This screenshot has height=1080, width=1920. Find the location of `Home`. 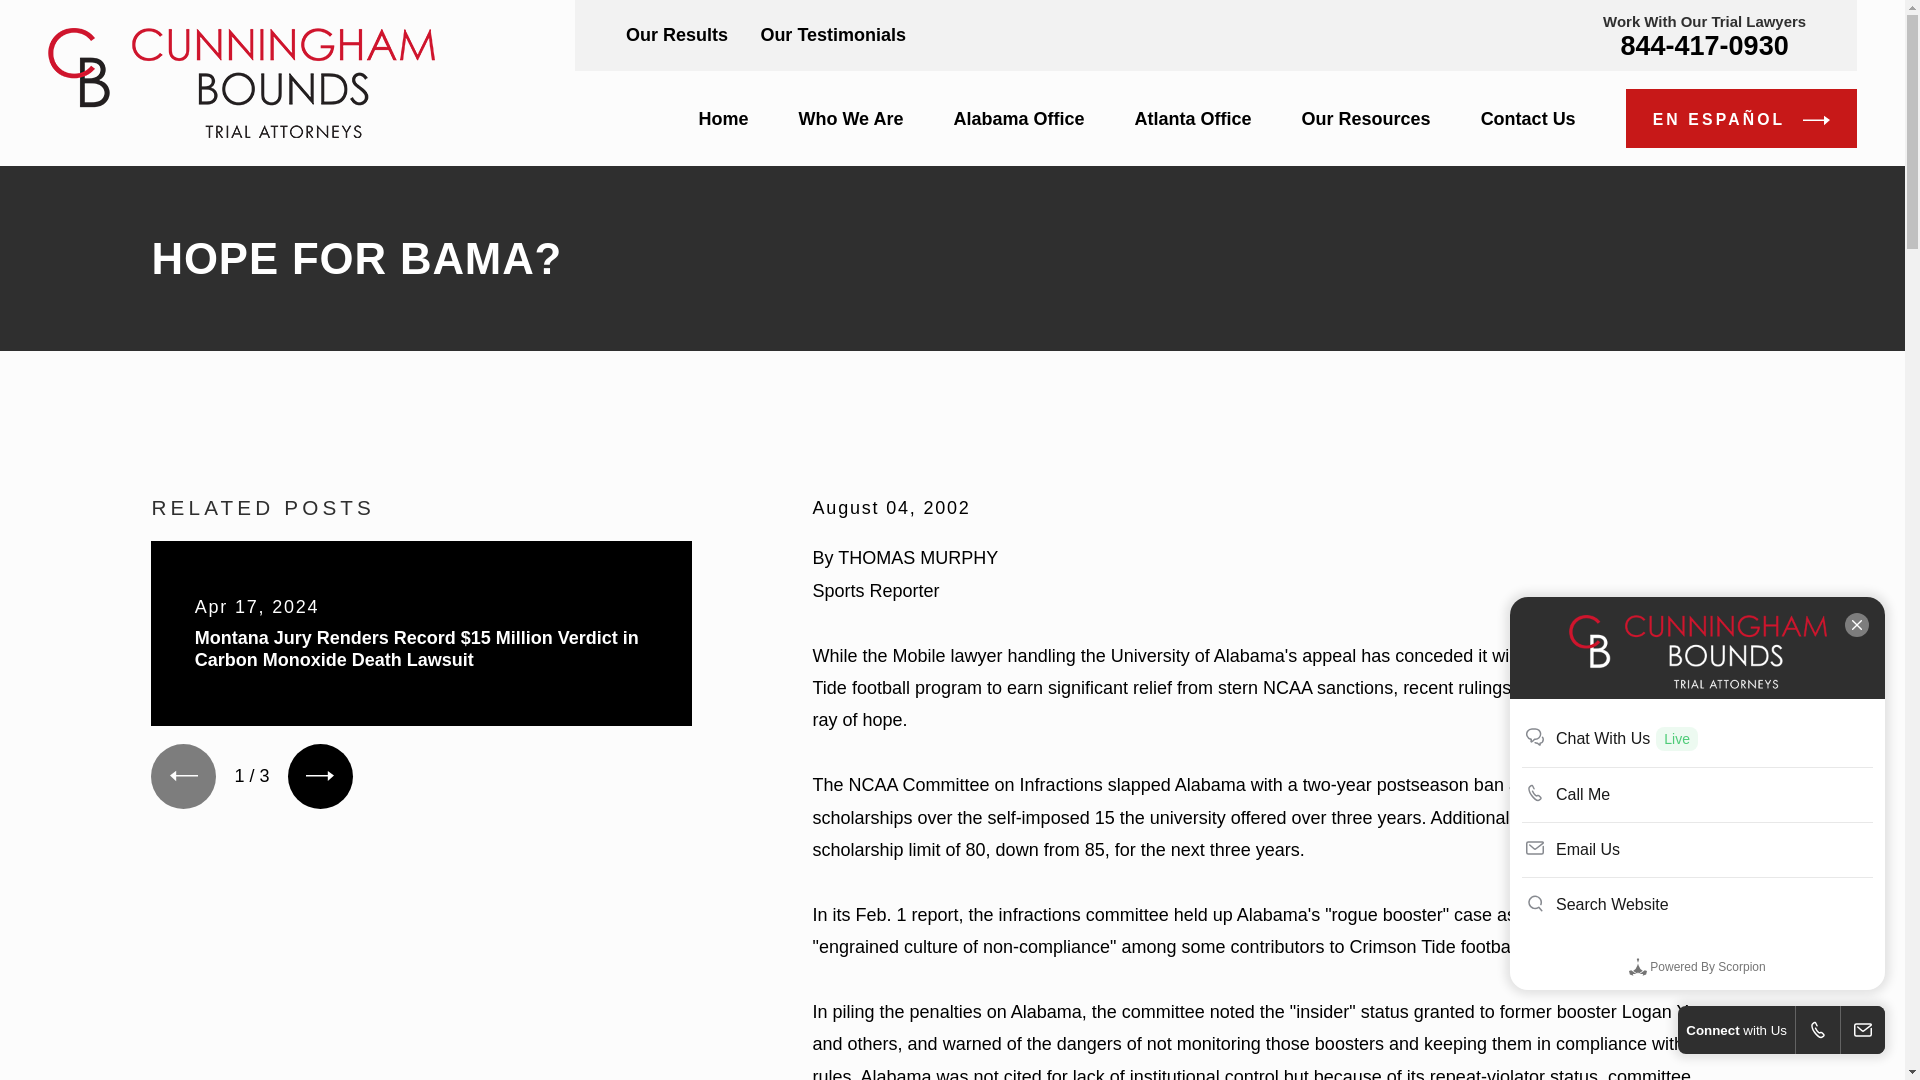

Home is located at coordinates (242, 83).